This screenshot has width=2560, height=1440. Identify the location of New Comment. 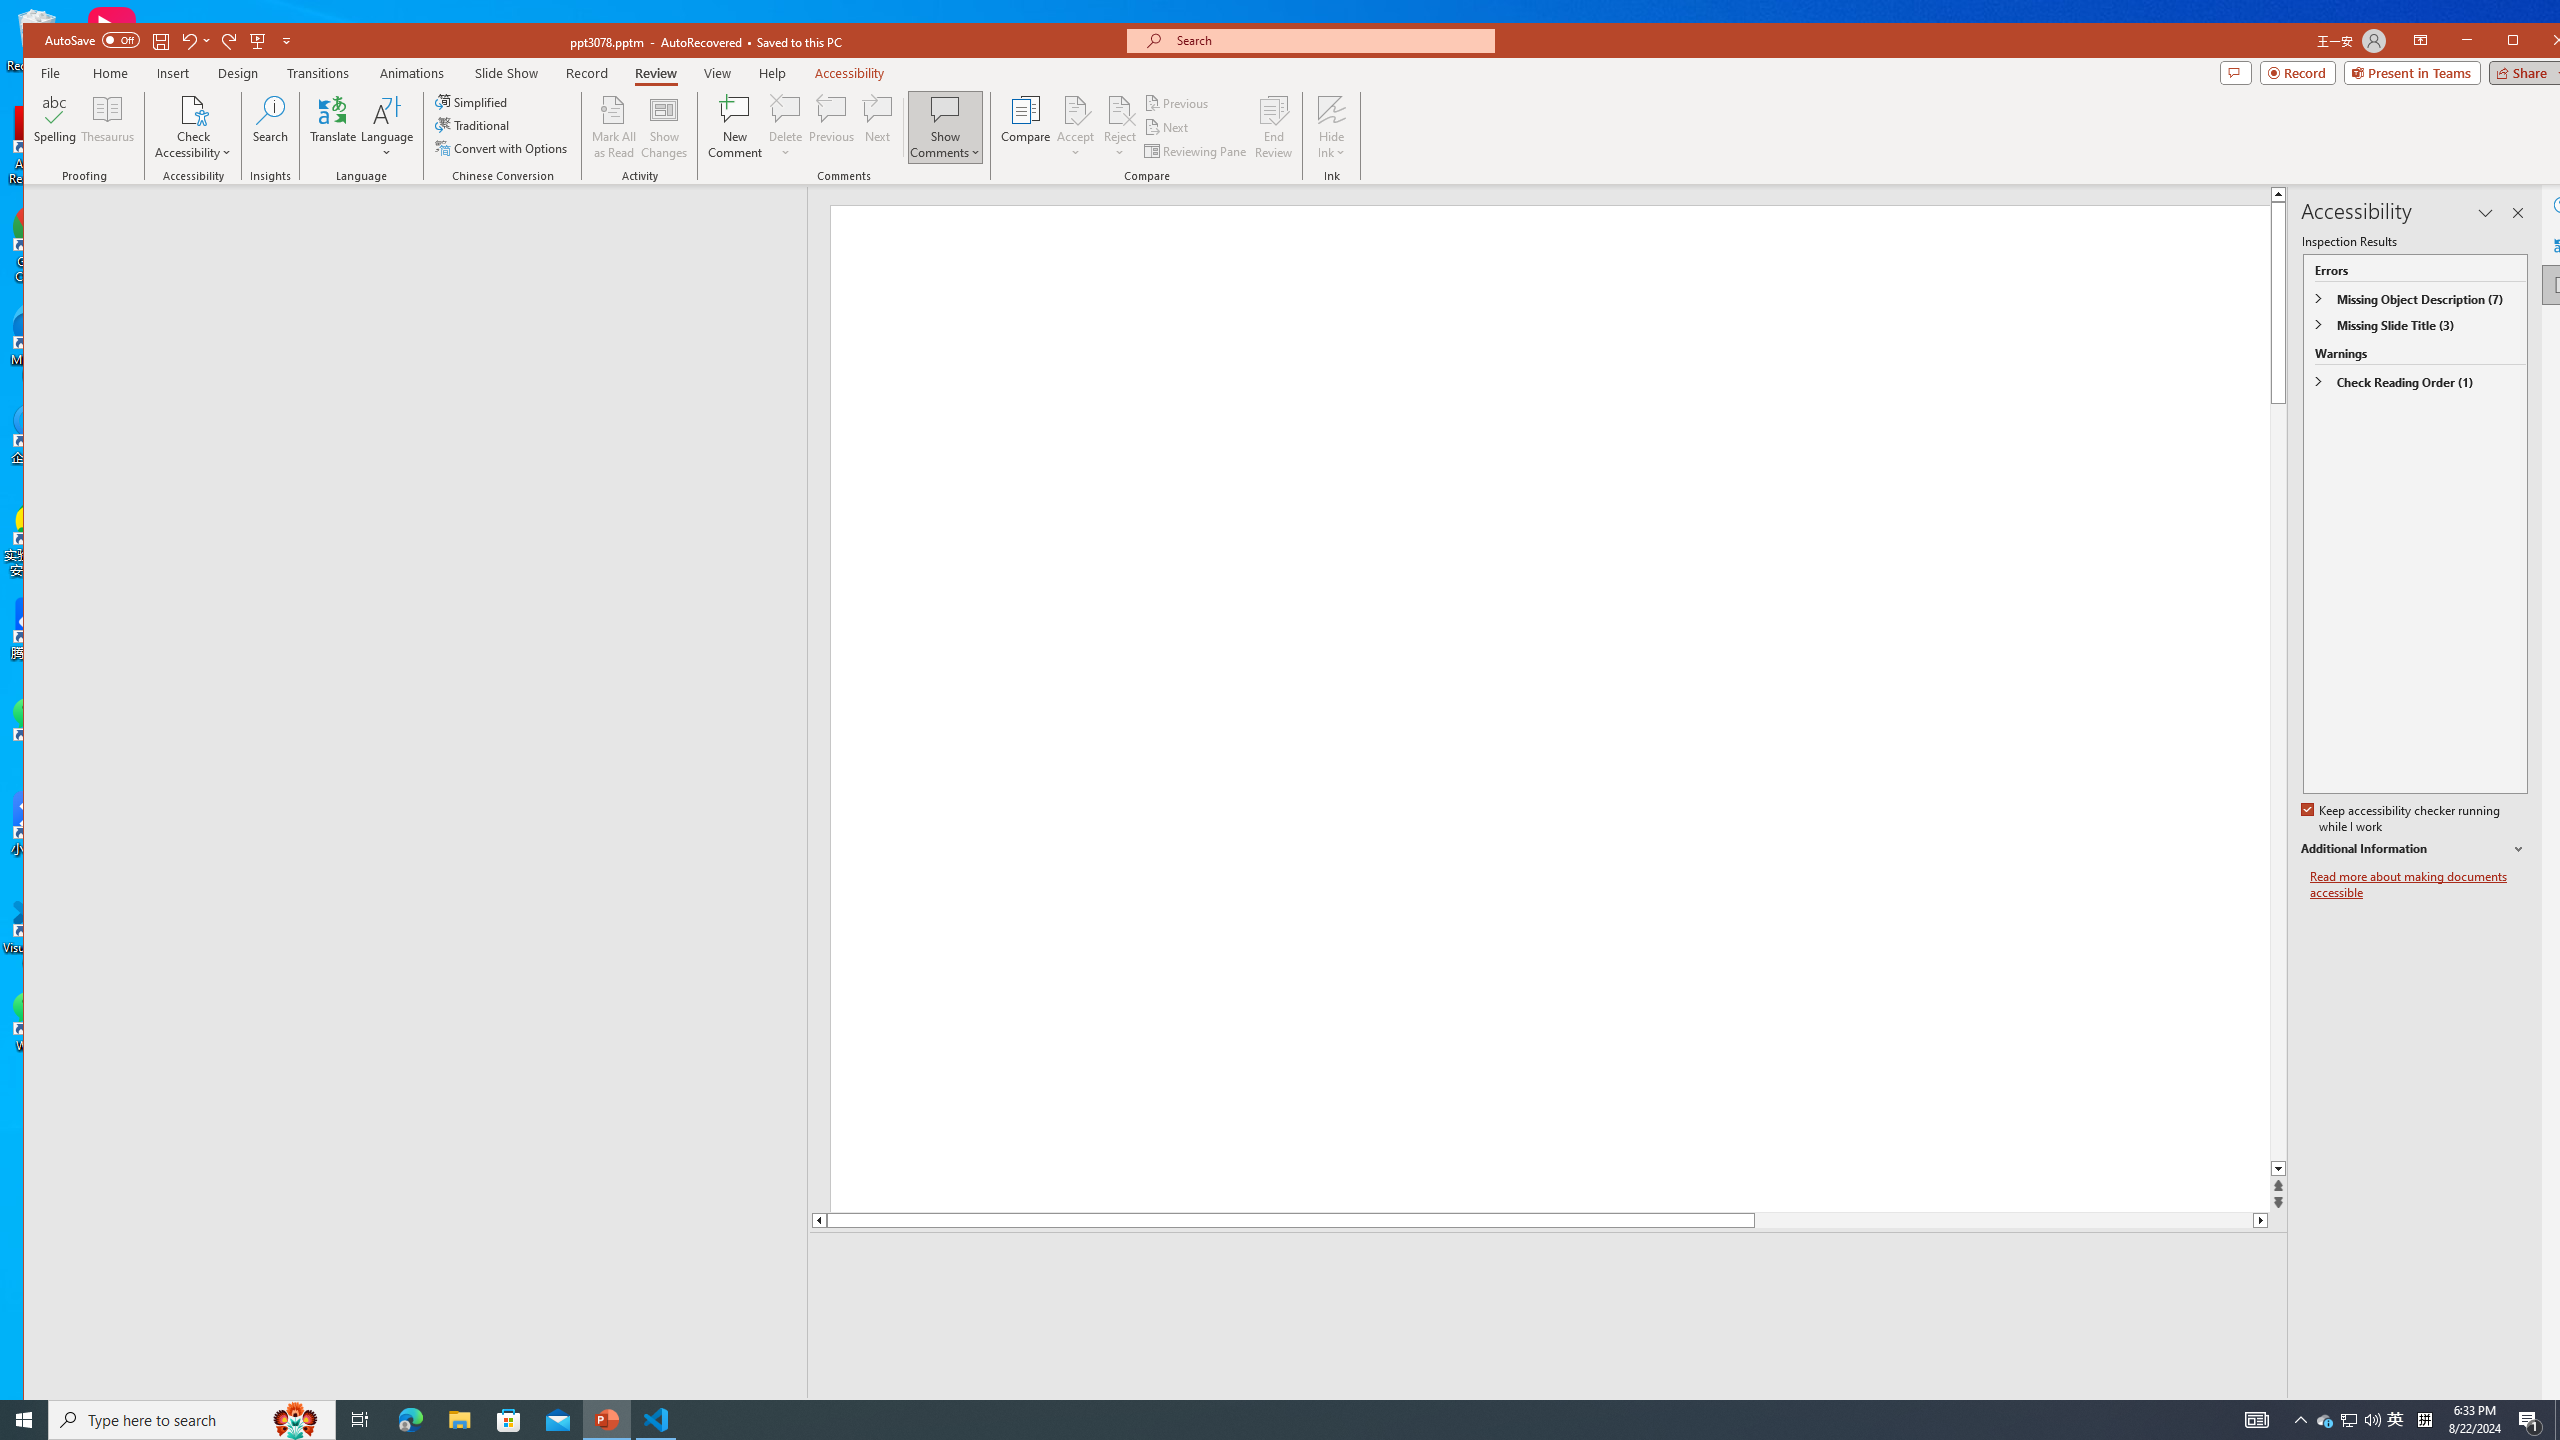
(736, 127).